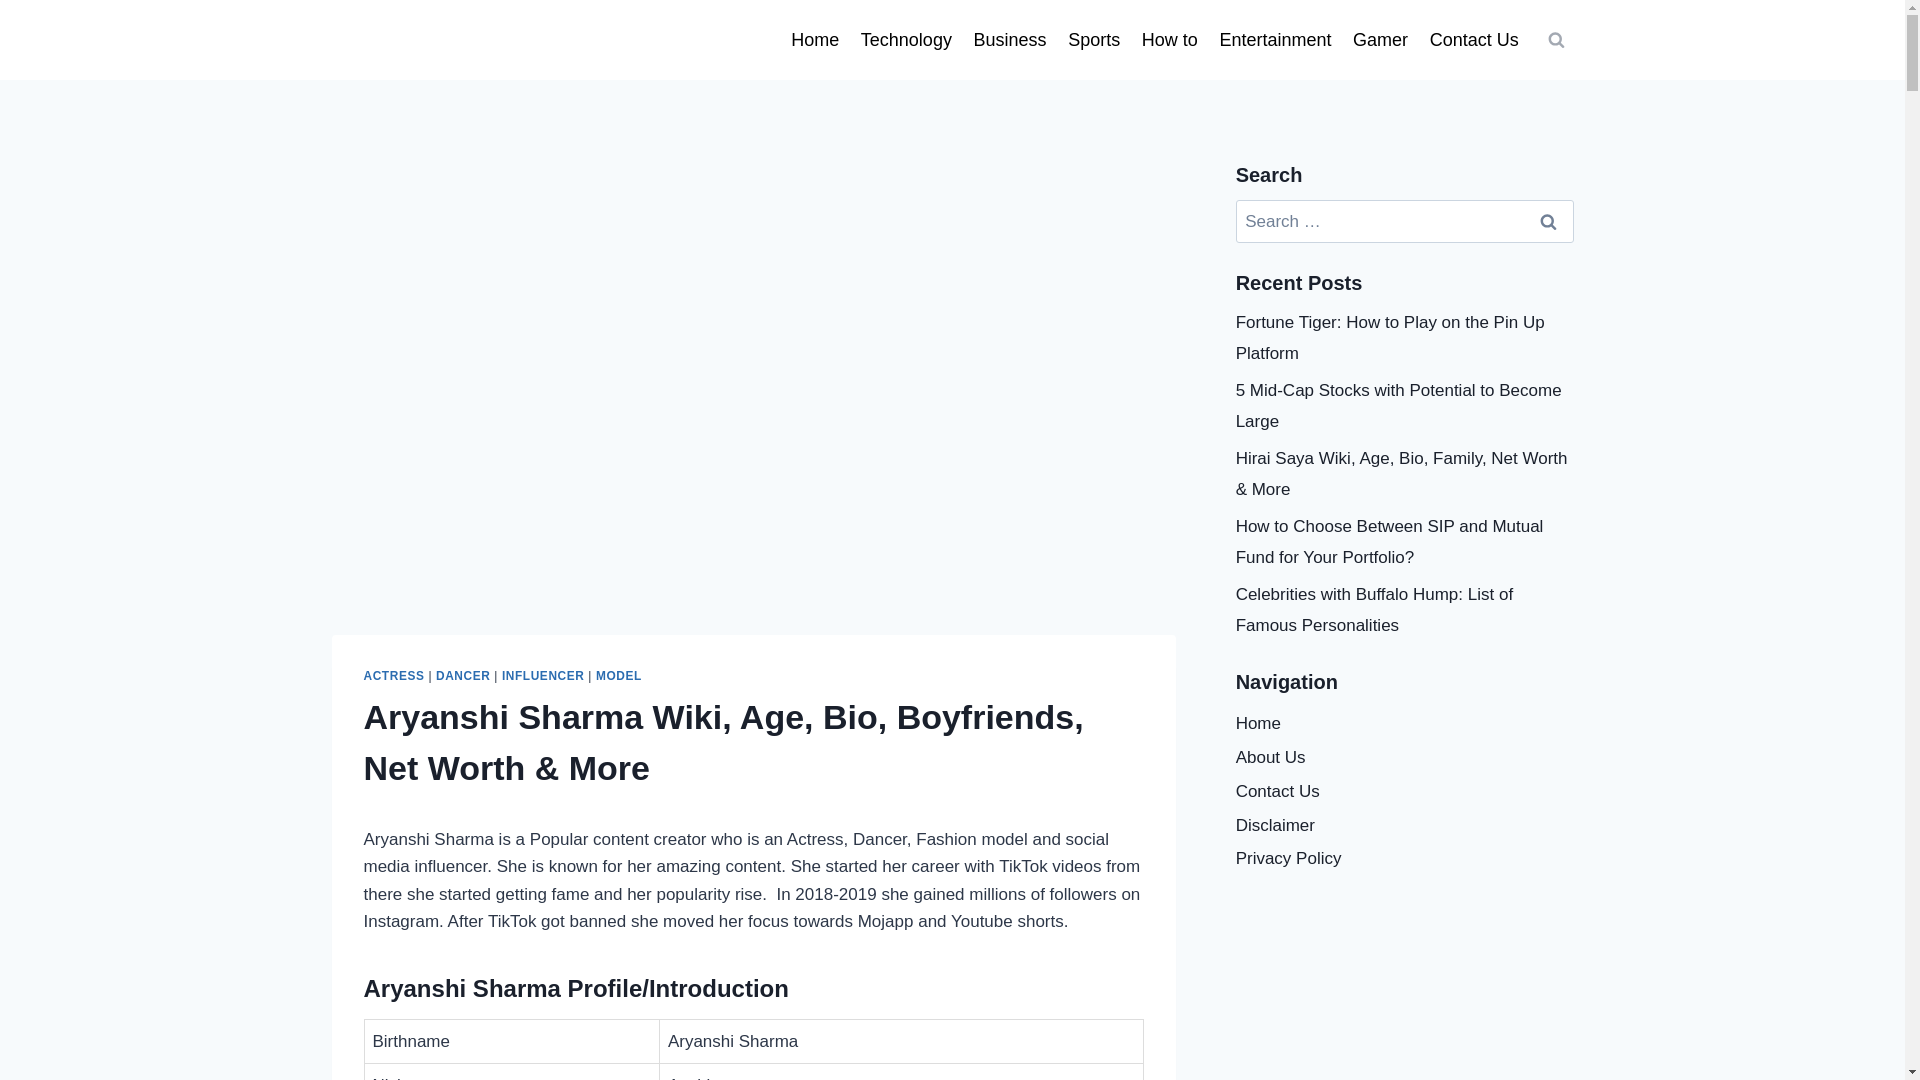 The height and width of the screenshot is (1080, 1920). Describe the element at coordinates (1549, 221) in the screenshot. I see `Search` at that location.